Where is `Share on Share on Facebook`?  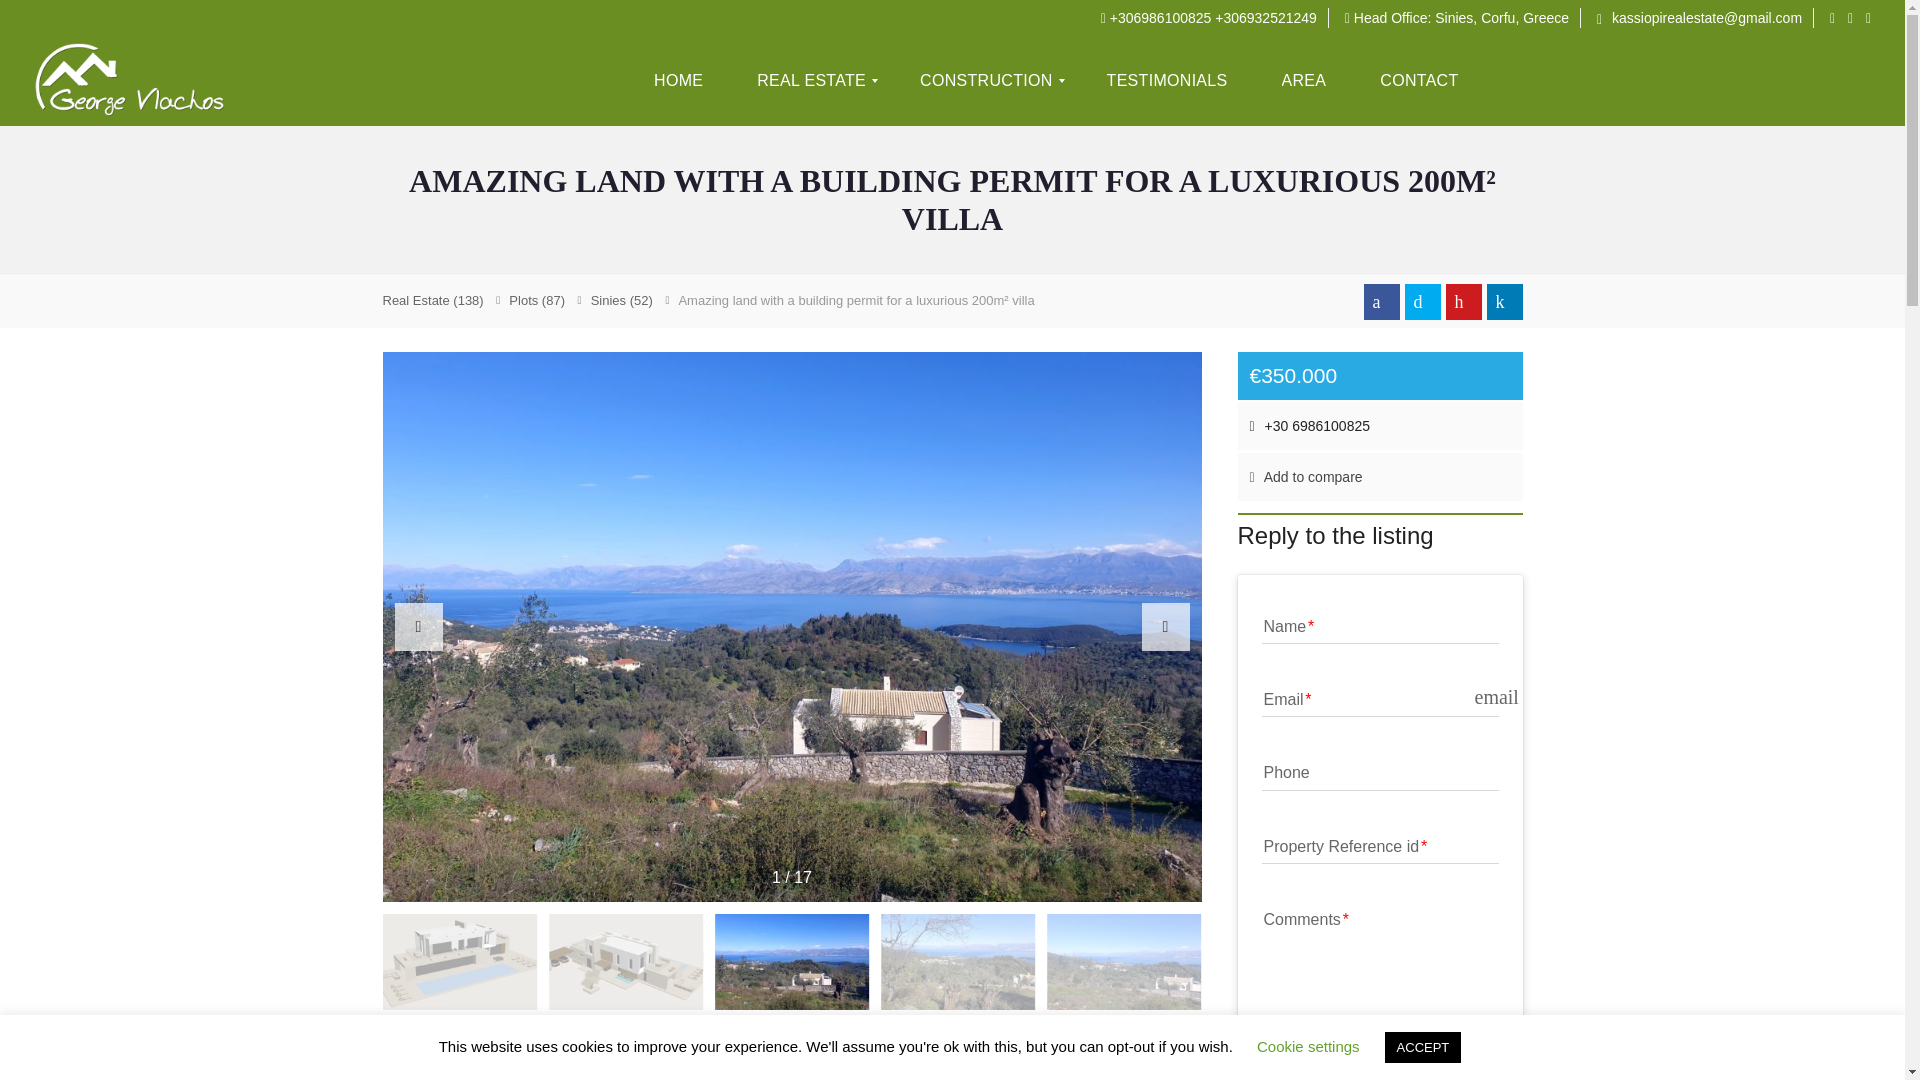
Share on Share on Facebook is located at coordinates (1381, 302).